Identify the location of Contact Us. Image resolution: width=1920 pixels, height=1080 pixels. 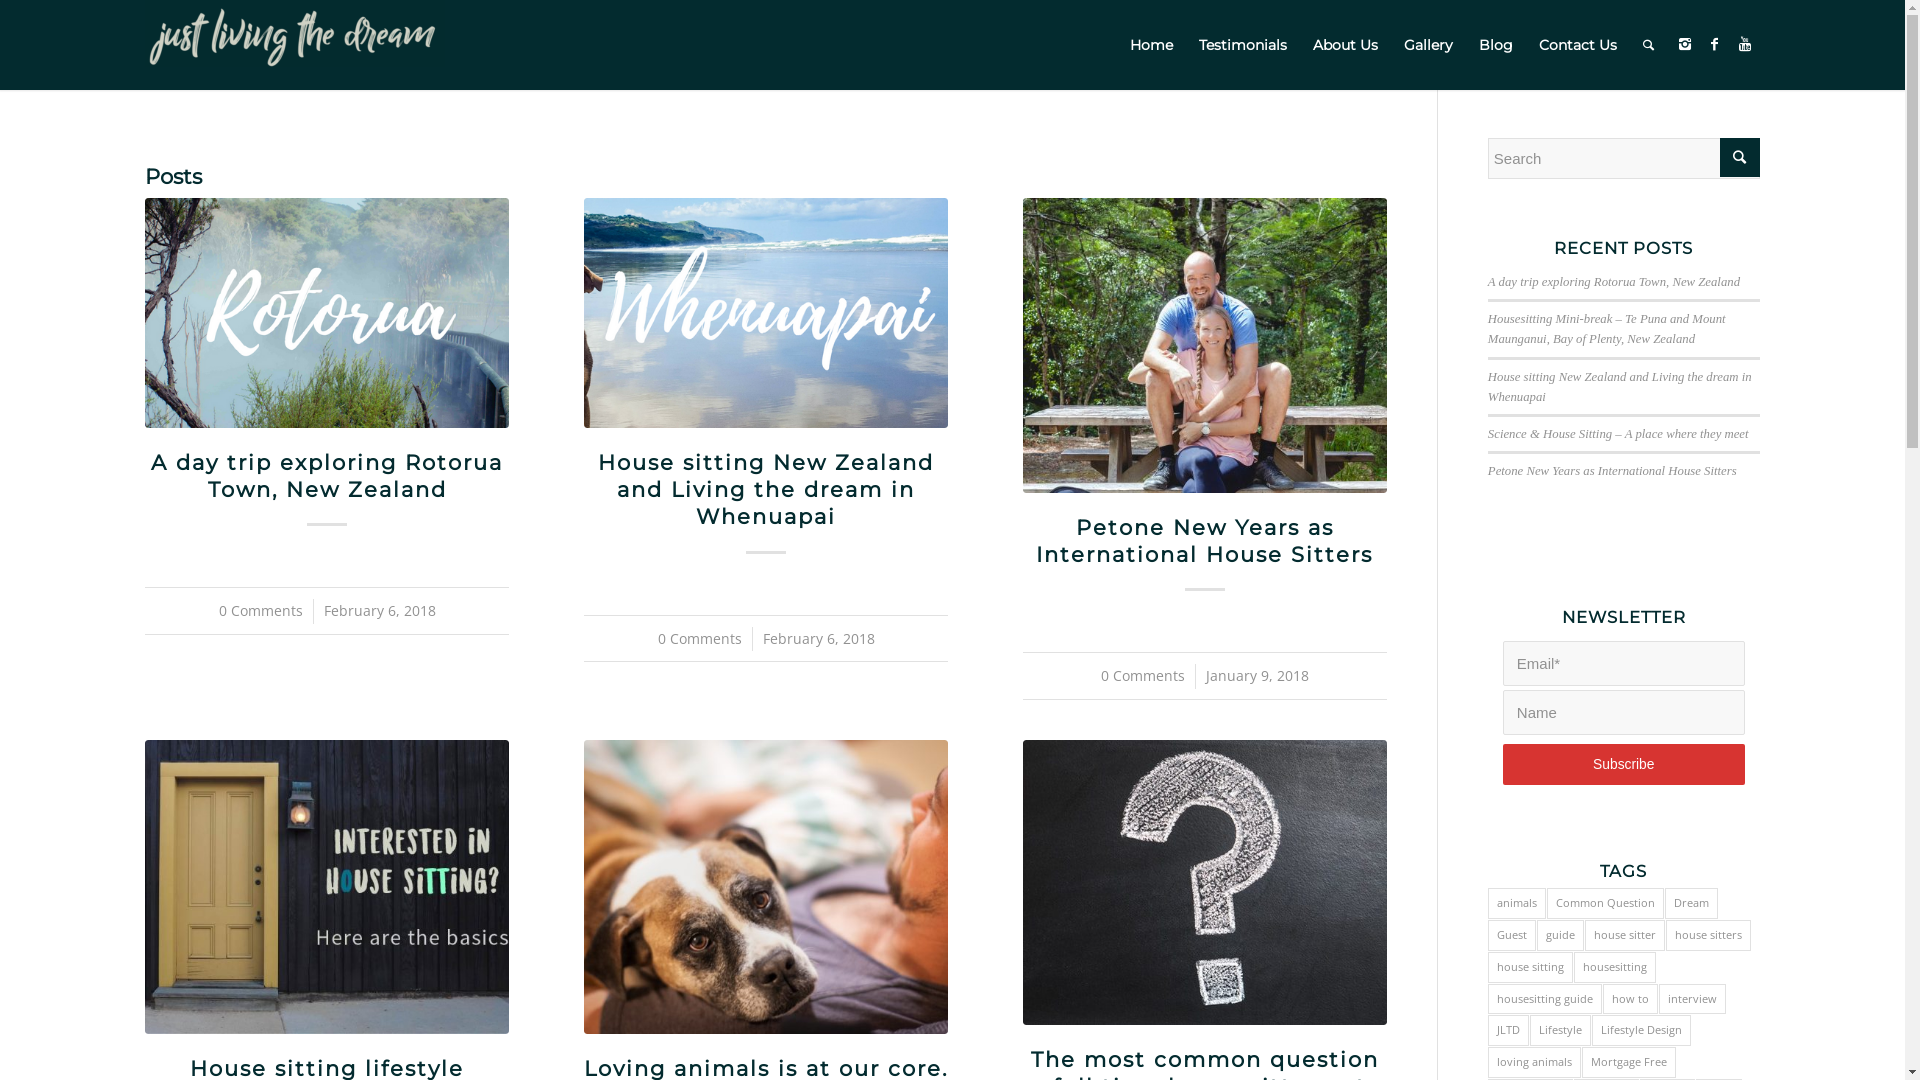
(1578, 45).